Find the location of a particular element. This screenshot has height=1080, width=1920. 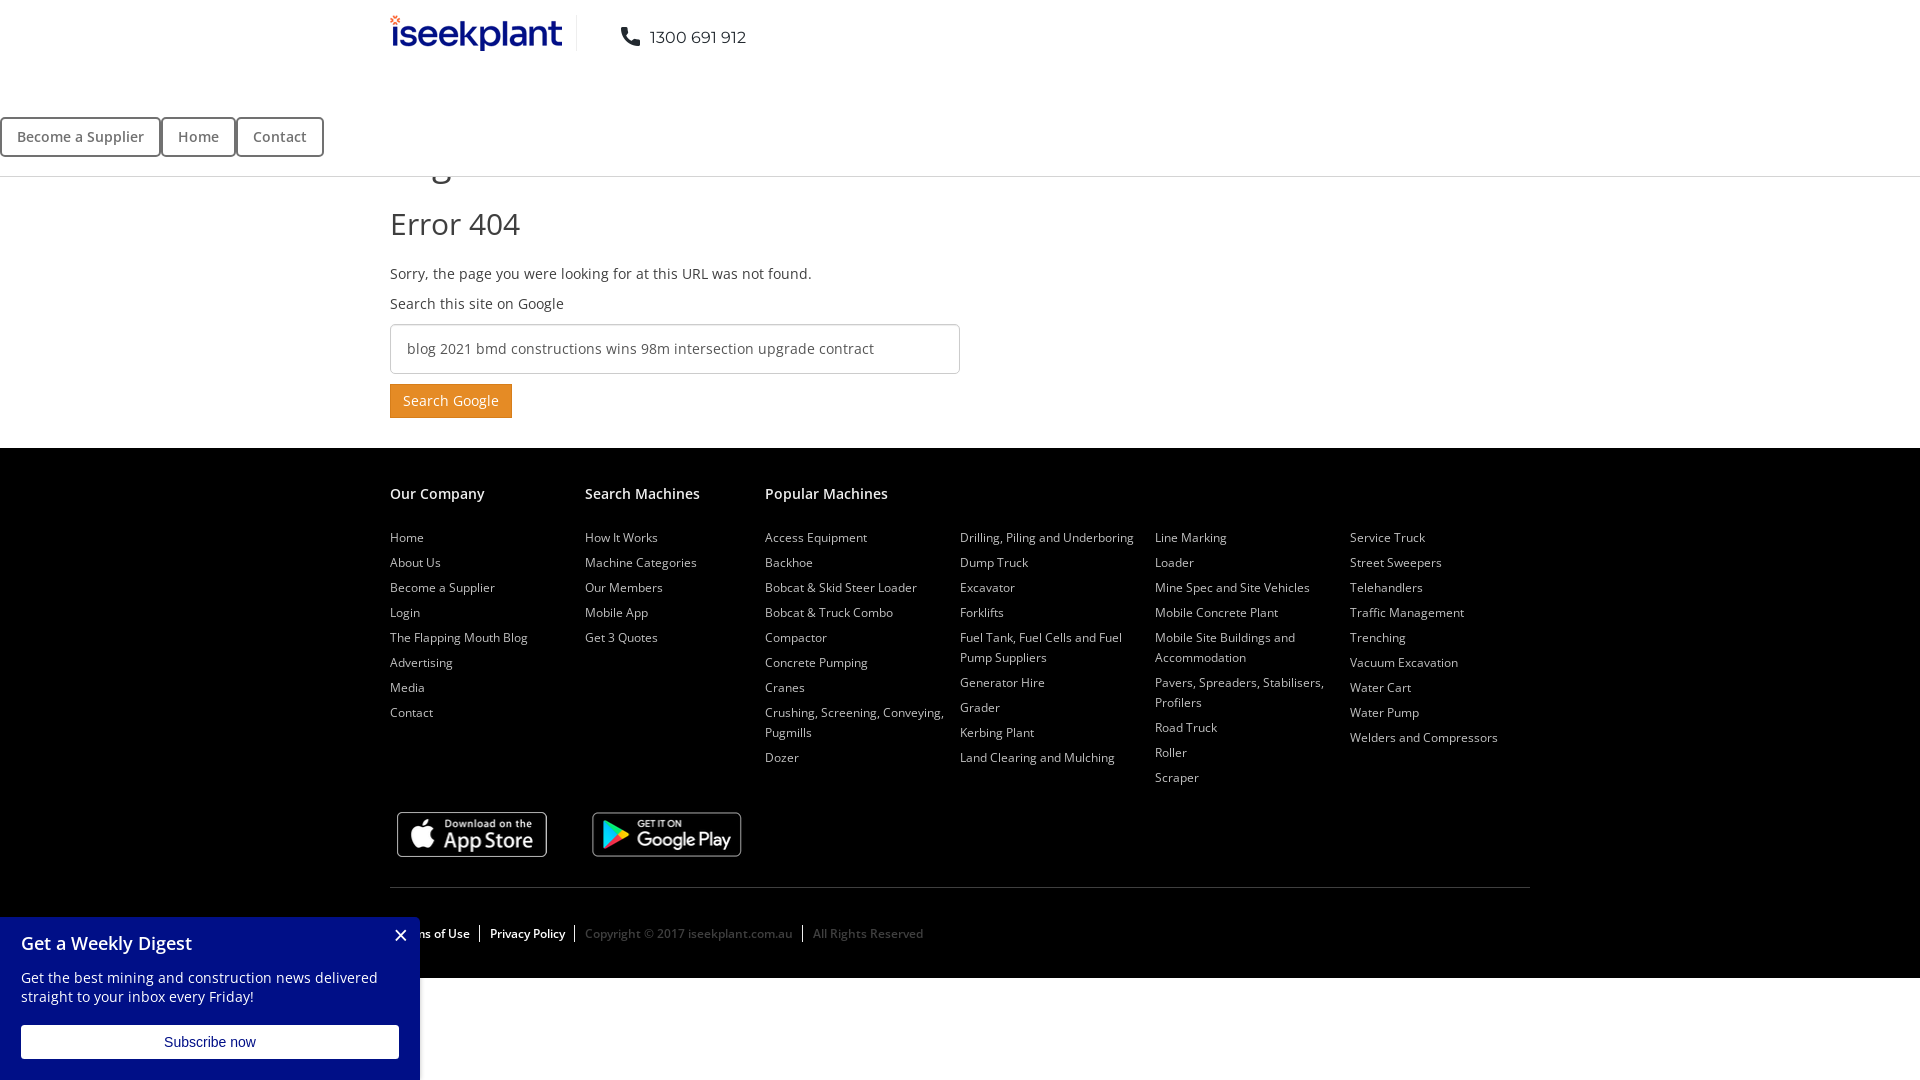

Contact is located at coordinates (280, 137).